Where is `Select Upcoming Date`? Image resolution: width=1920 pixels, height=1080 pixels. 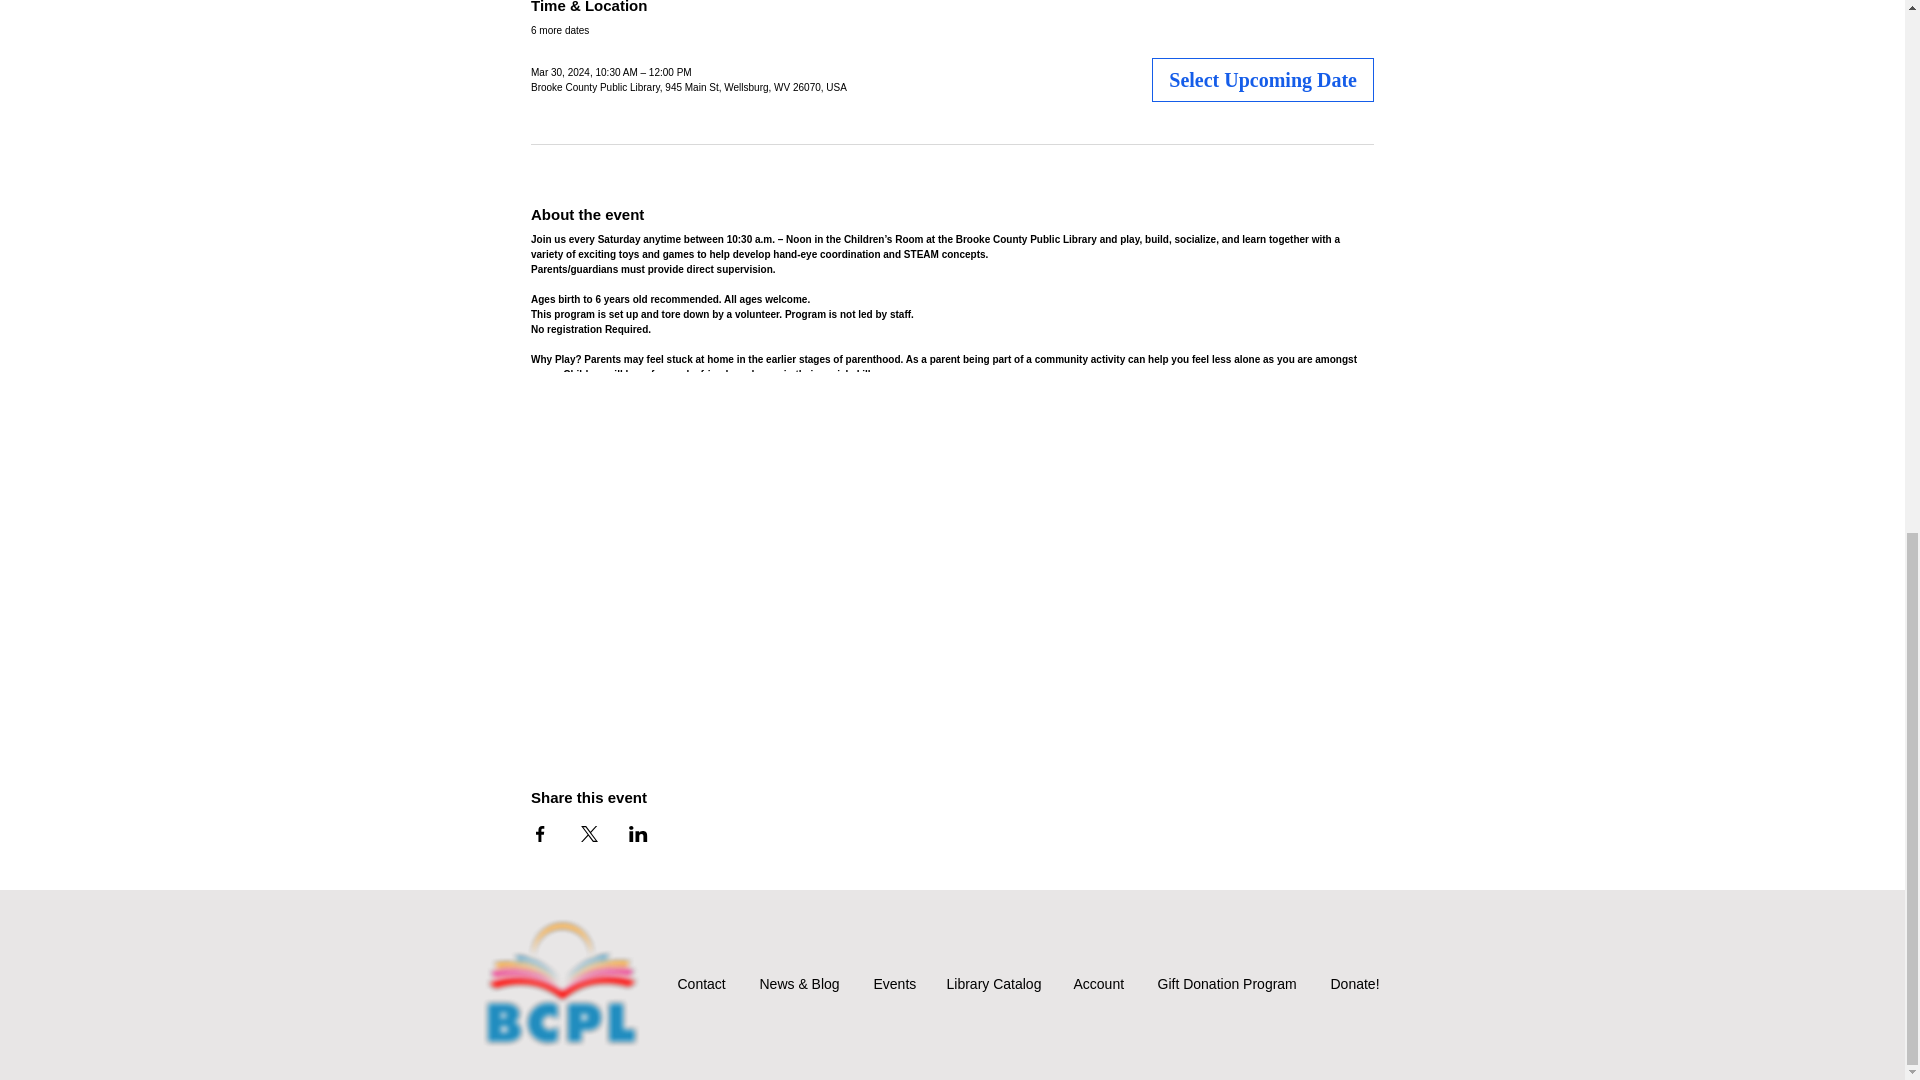 Select Upcoming Date is located at coordinates (1263, 80).